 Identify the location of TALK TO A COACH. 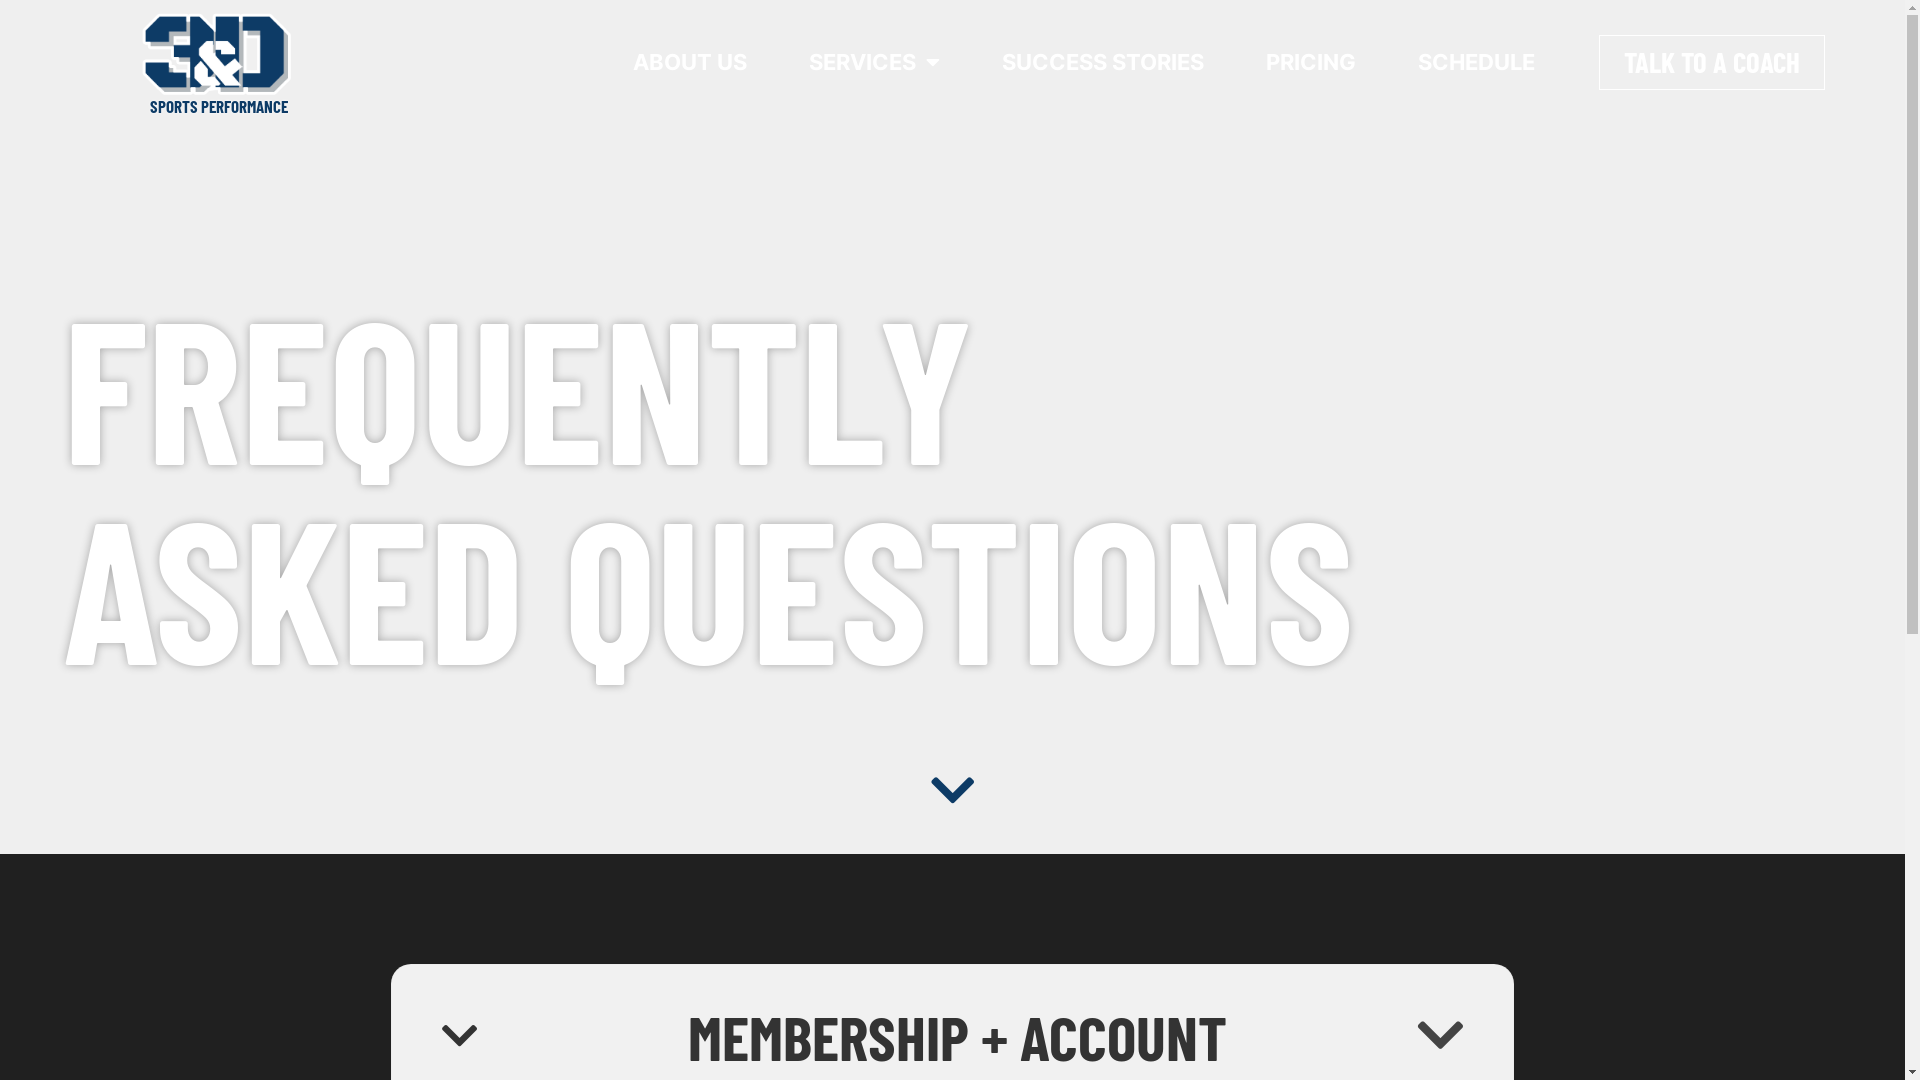
(1712, 62).